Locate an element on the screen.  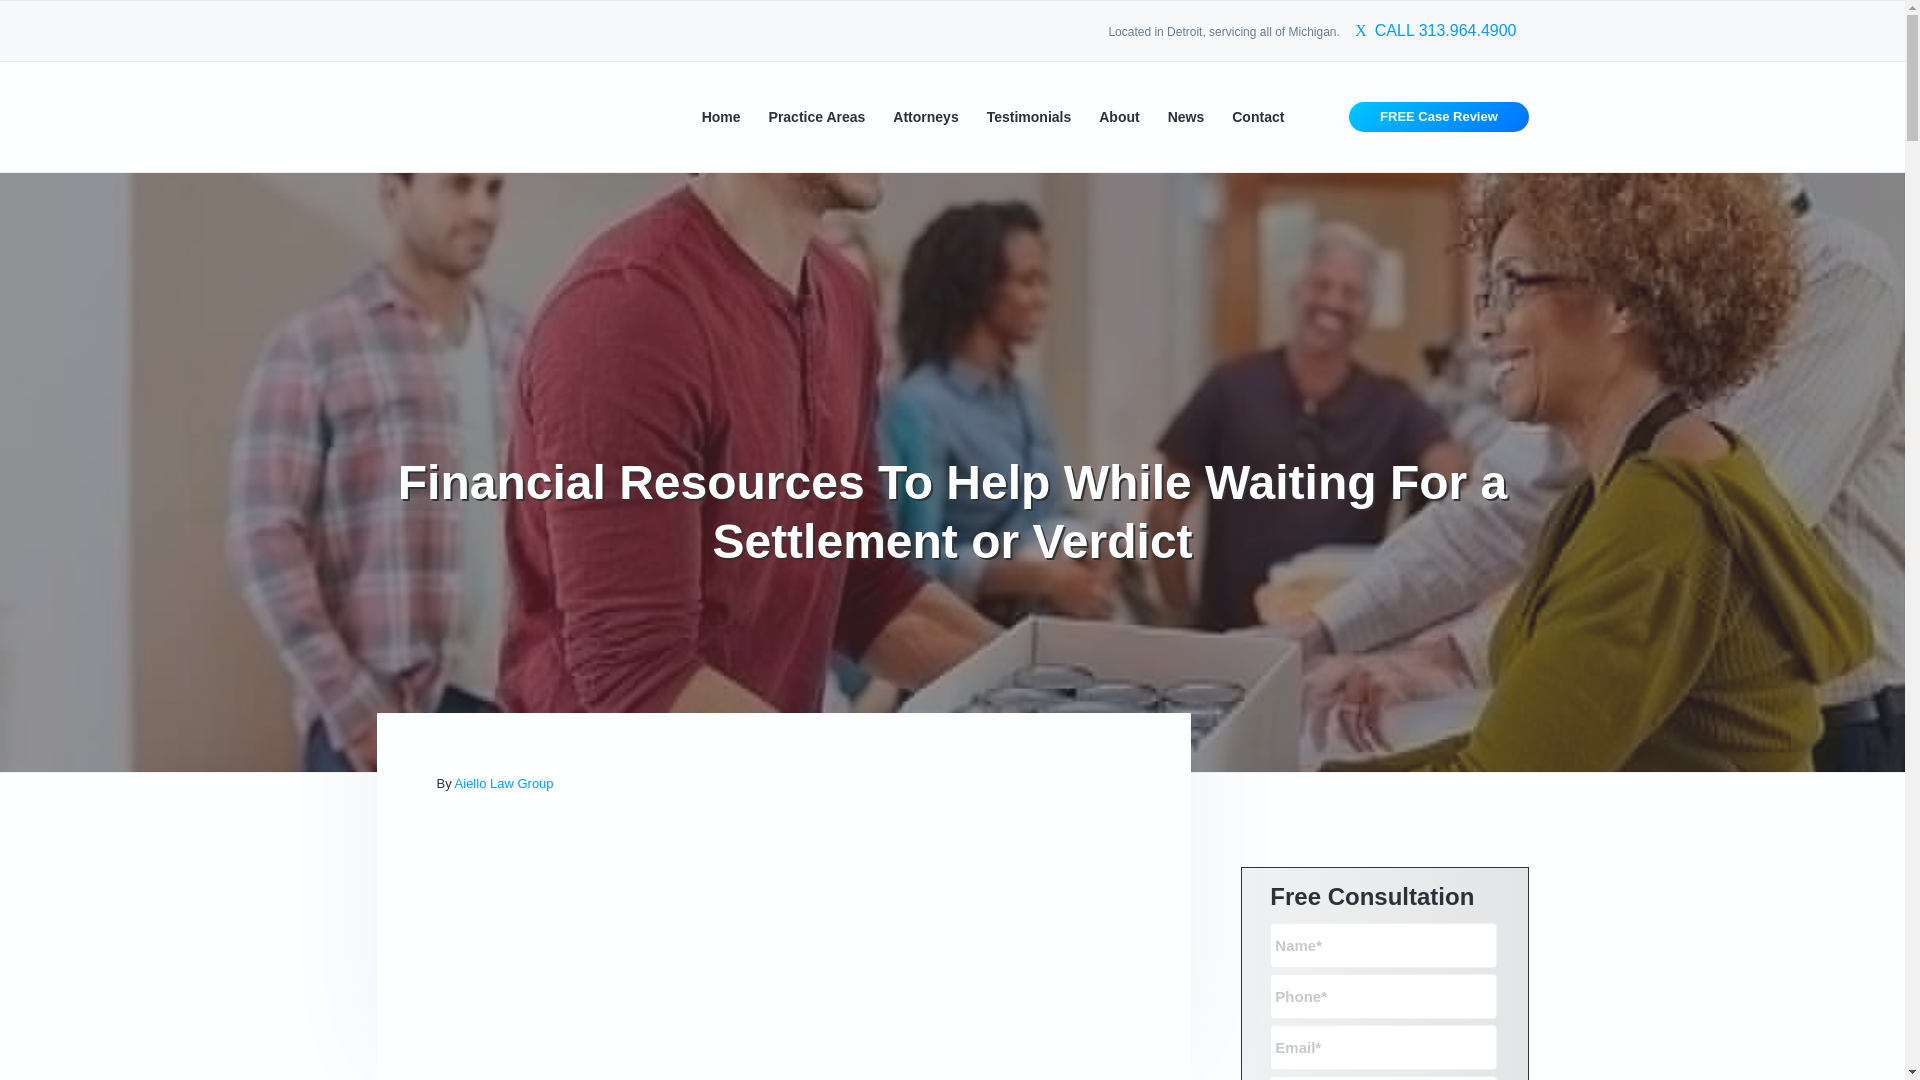
FREE Case Review is located at coordinates (1438, 116).